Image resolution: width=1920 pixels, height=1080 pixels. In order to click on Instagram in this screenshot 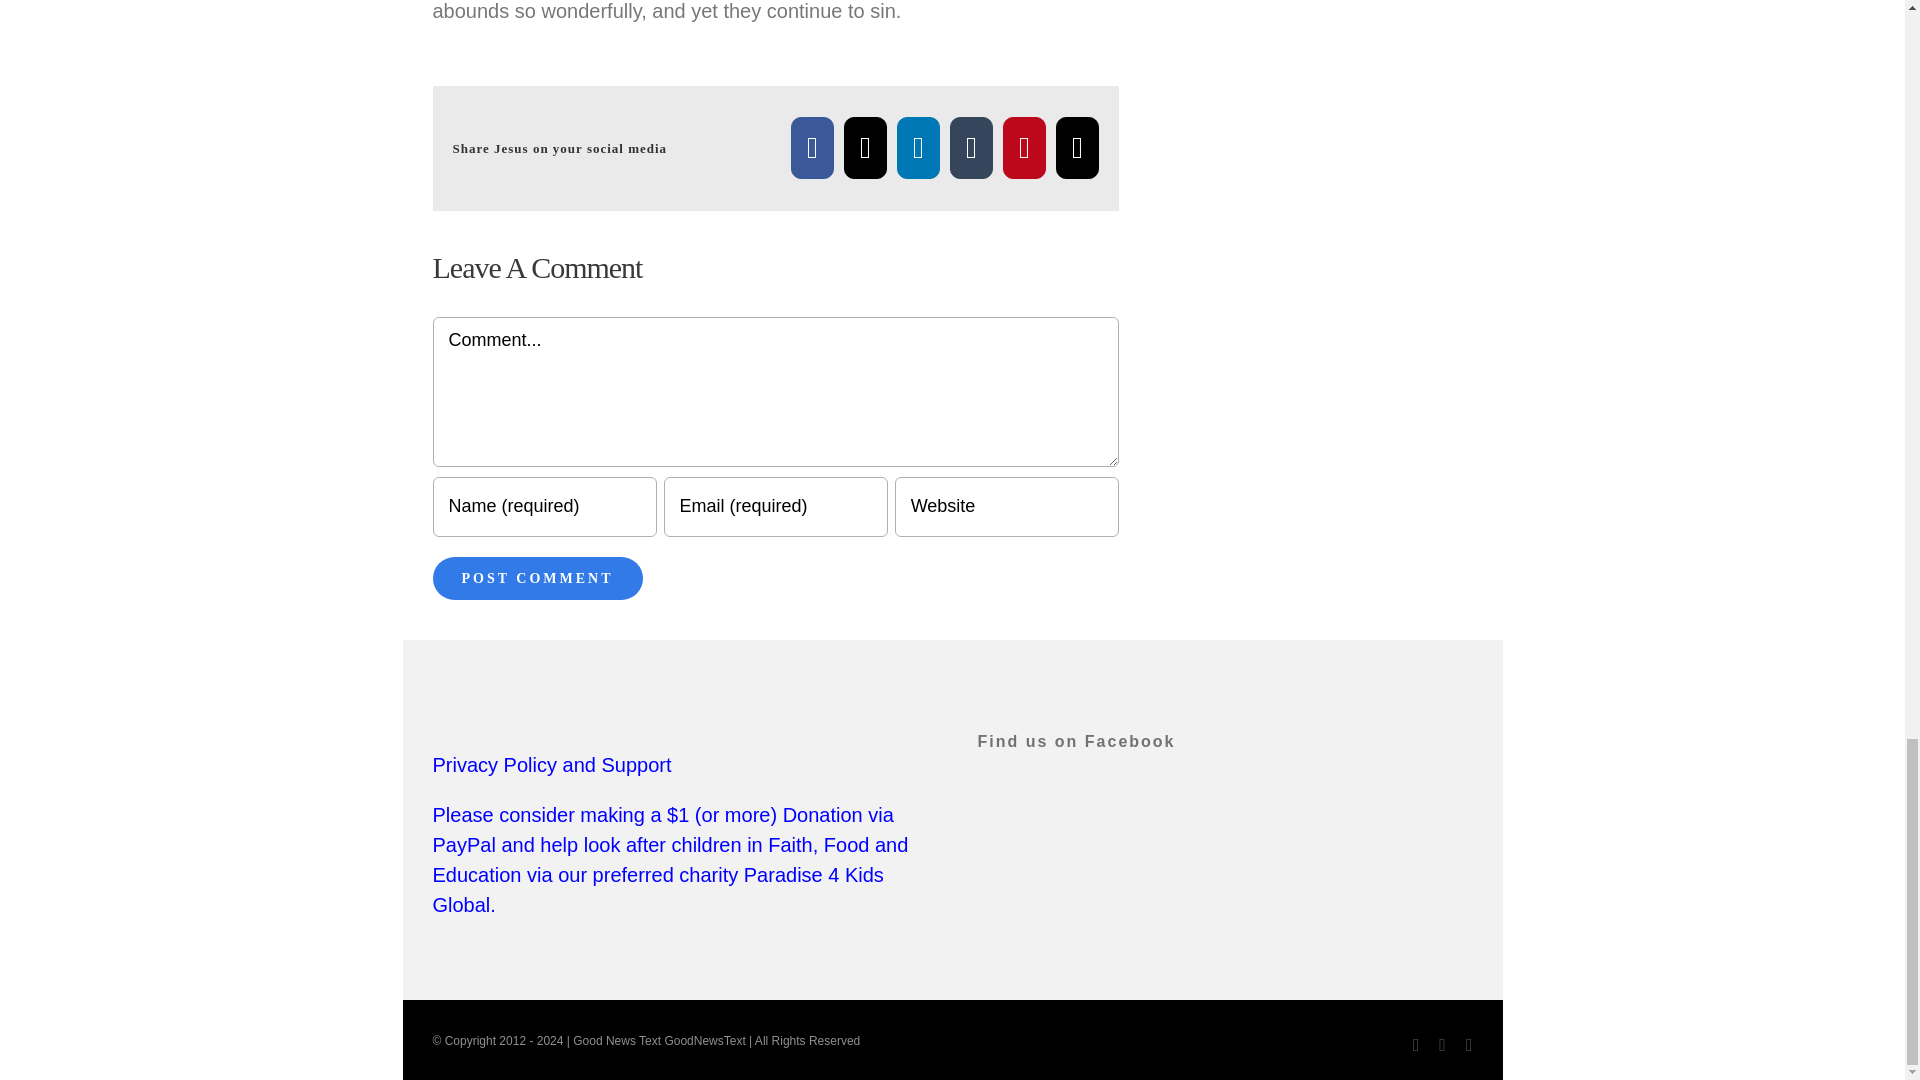, I will do `click(1442, 1044)`.